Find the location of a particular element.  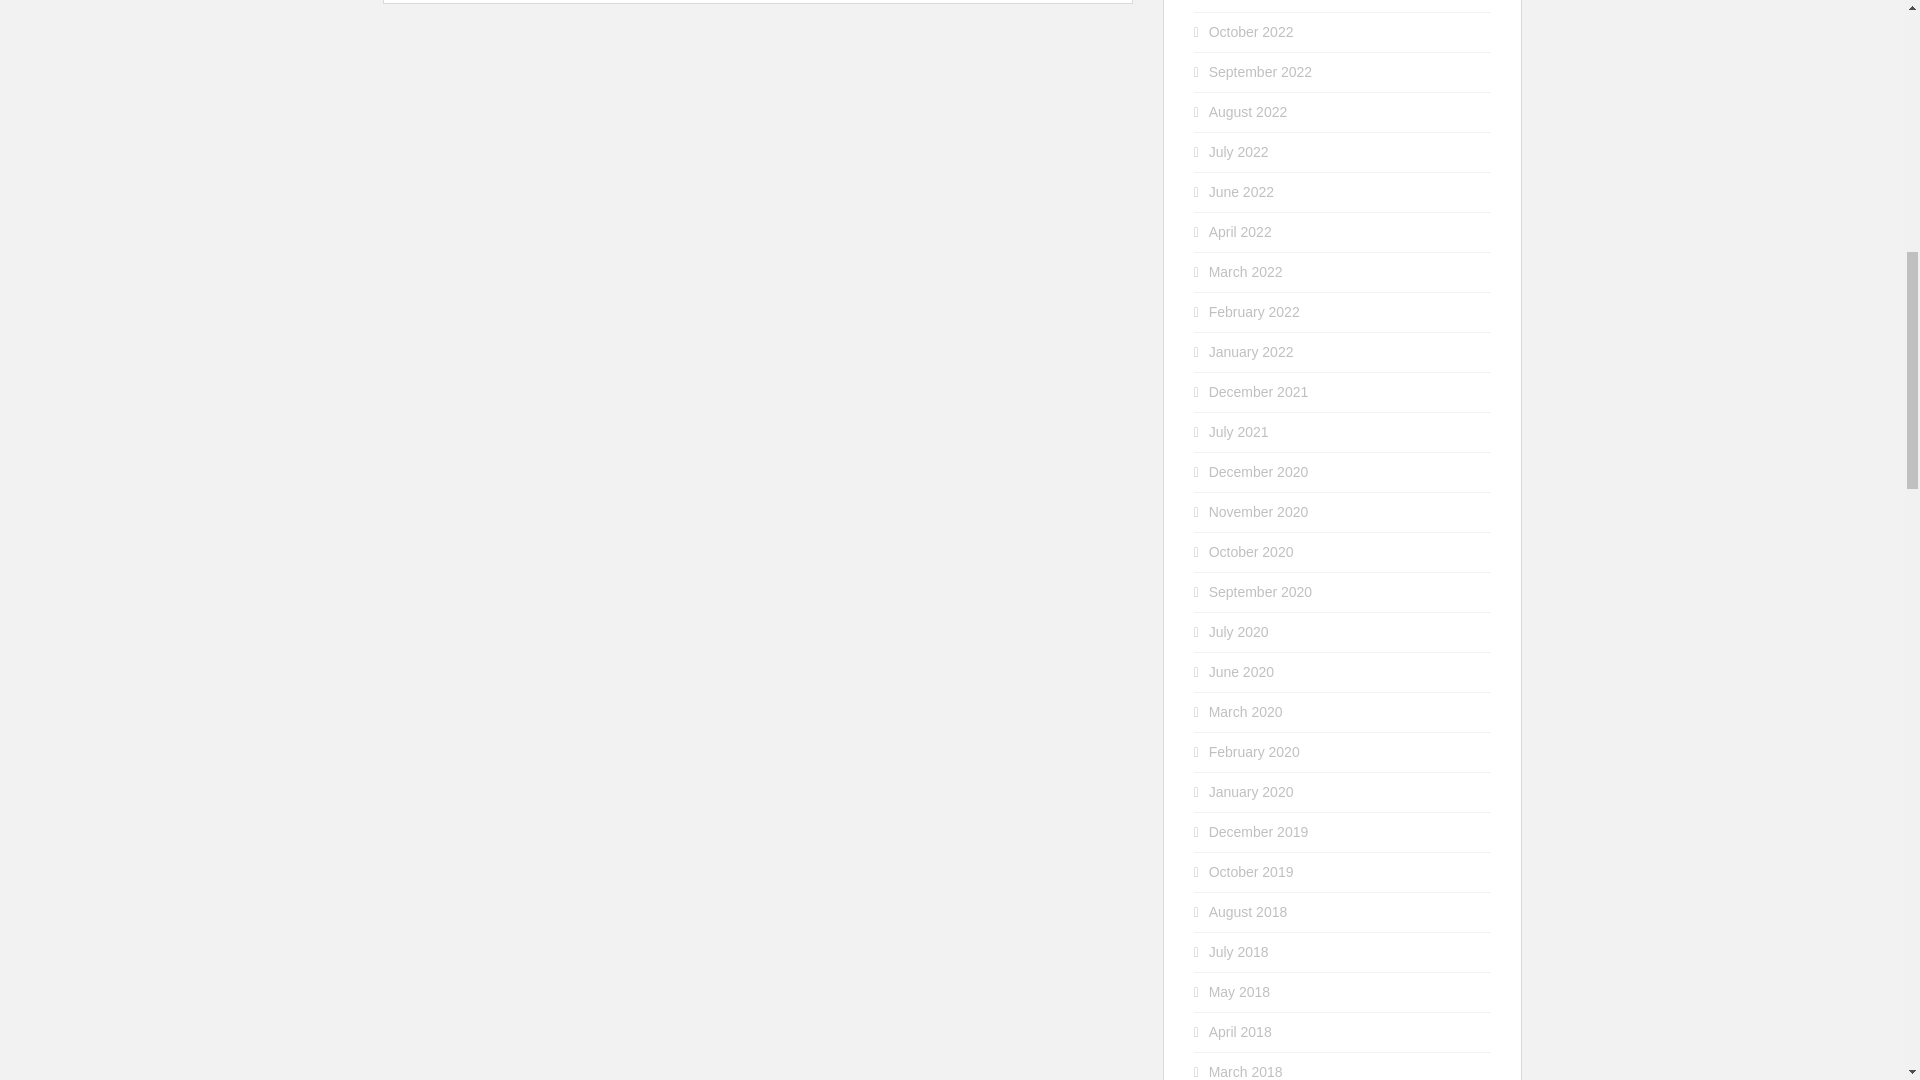

February 2022 is located at coordinates (1254, 311).